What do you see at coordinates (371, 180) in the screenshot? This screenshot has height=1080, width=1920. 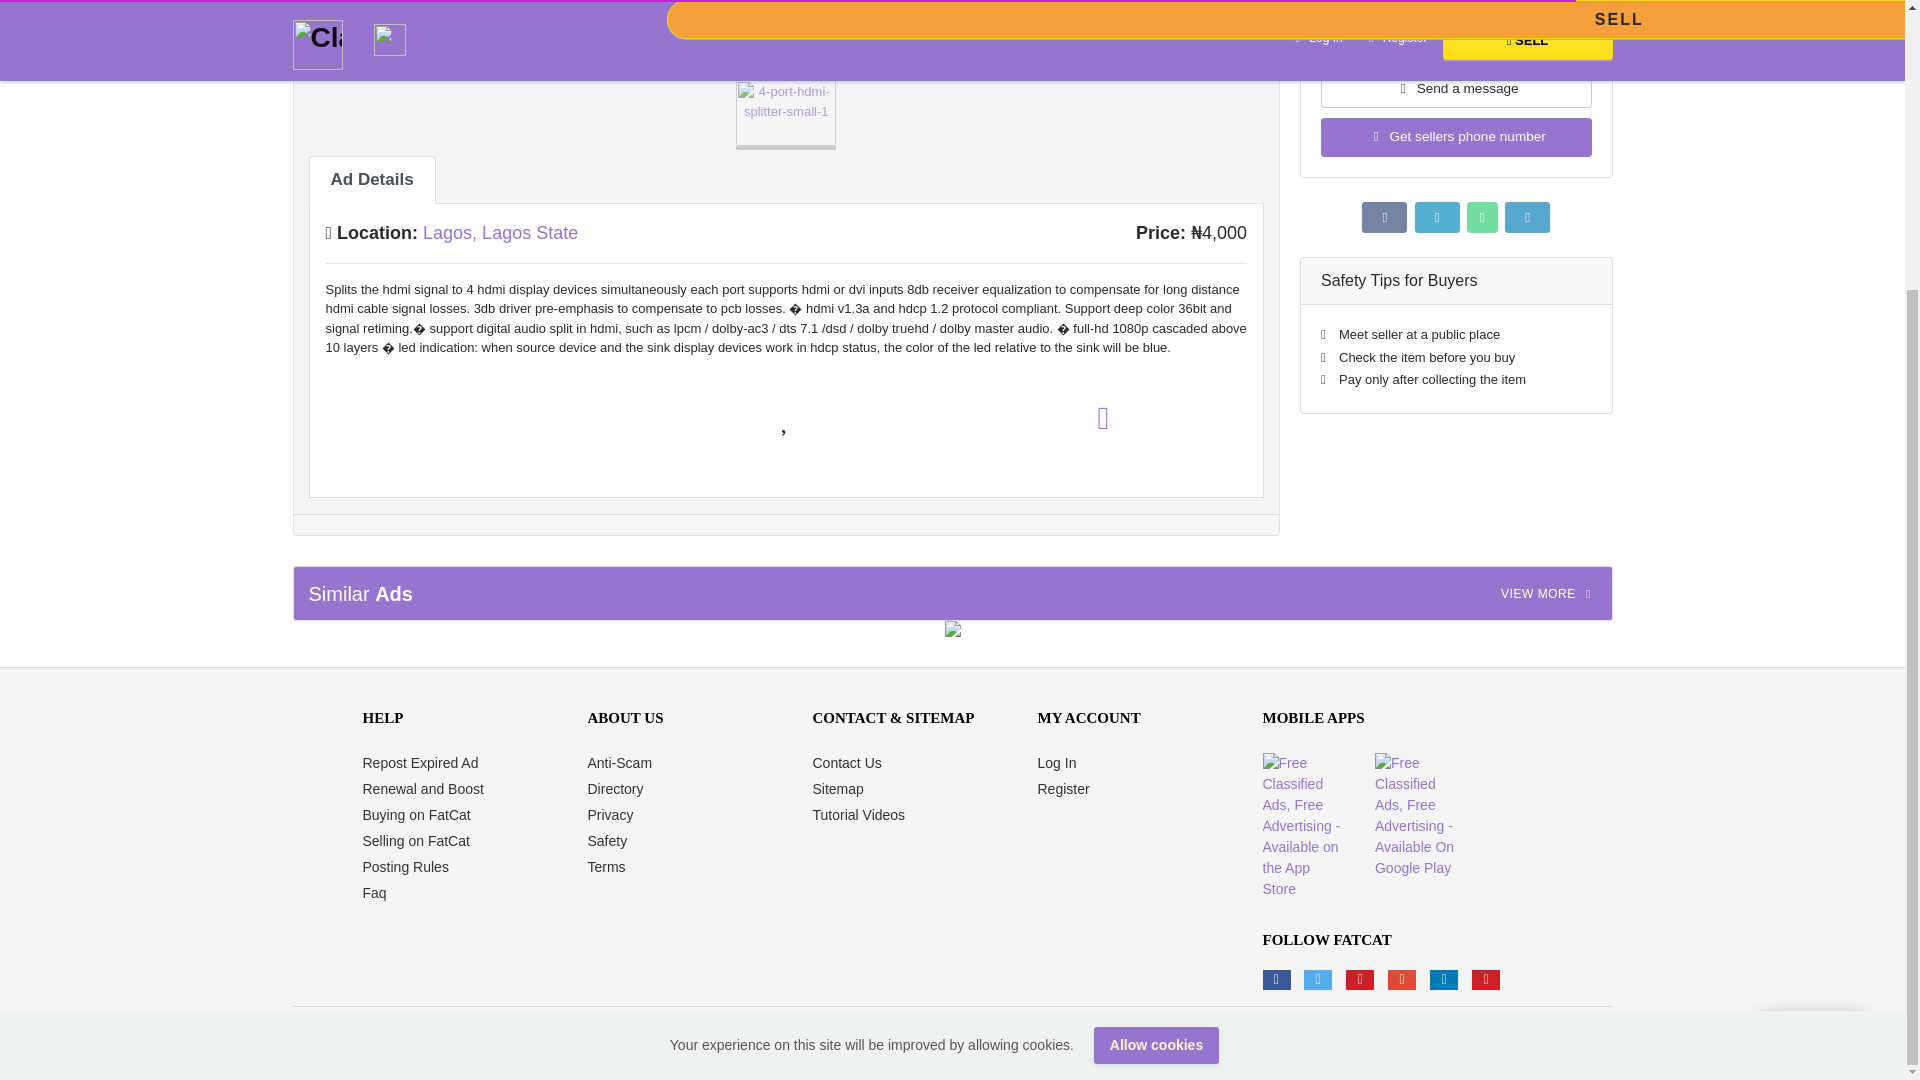 I see `Ad Details` at bounding box center [371, 180].